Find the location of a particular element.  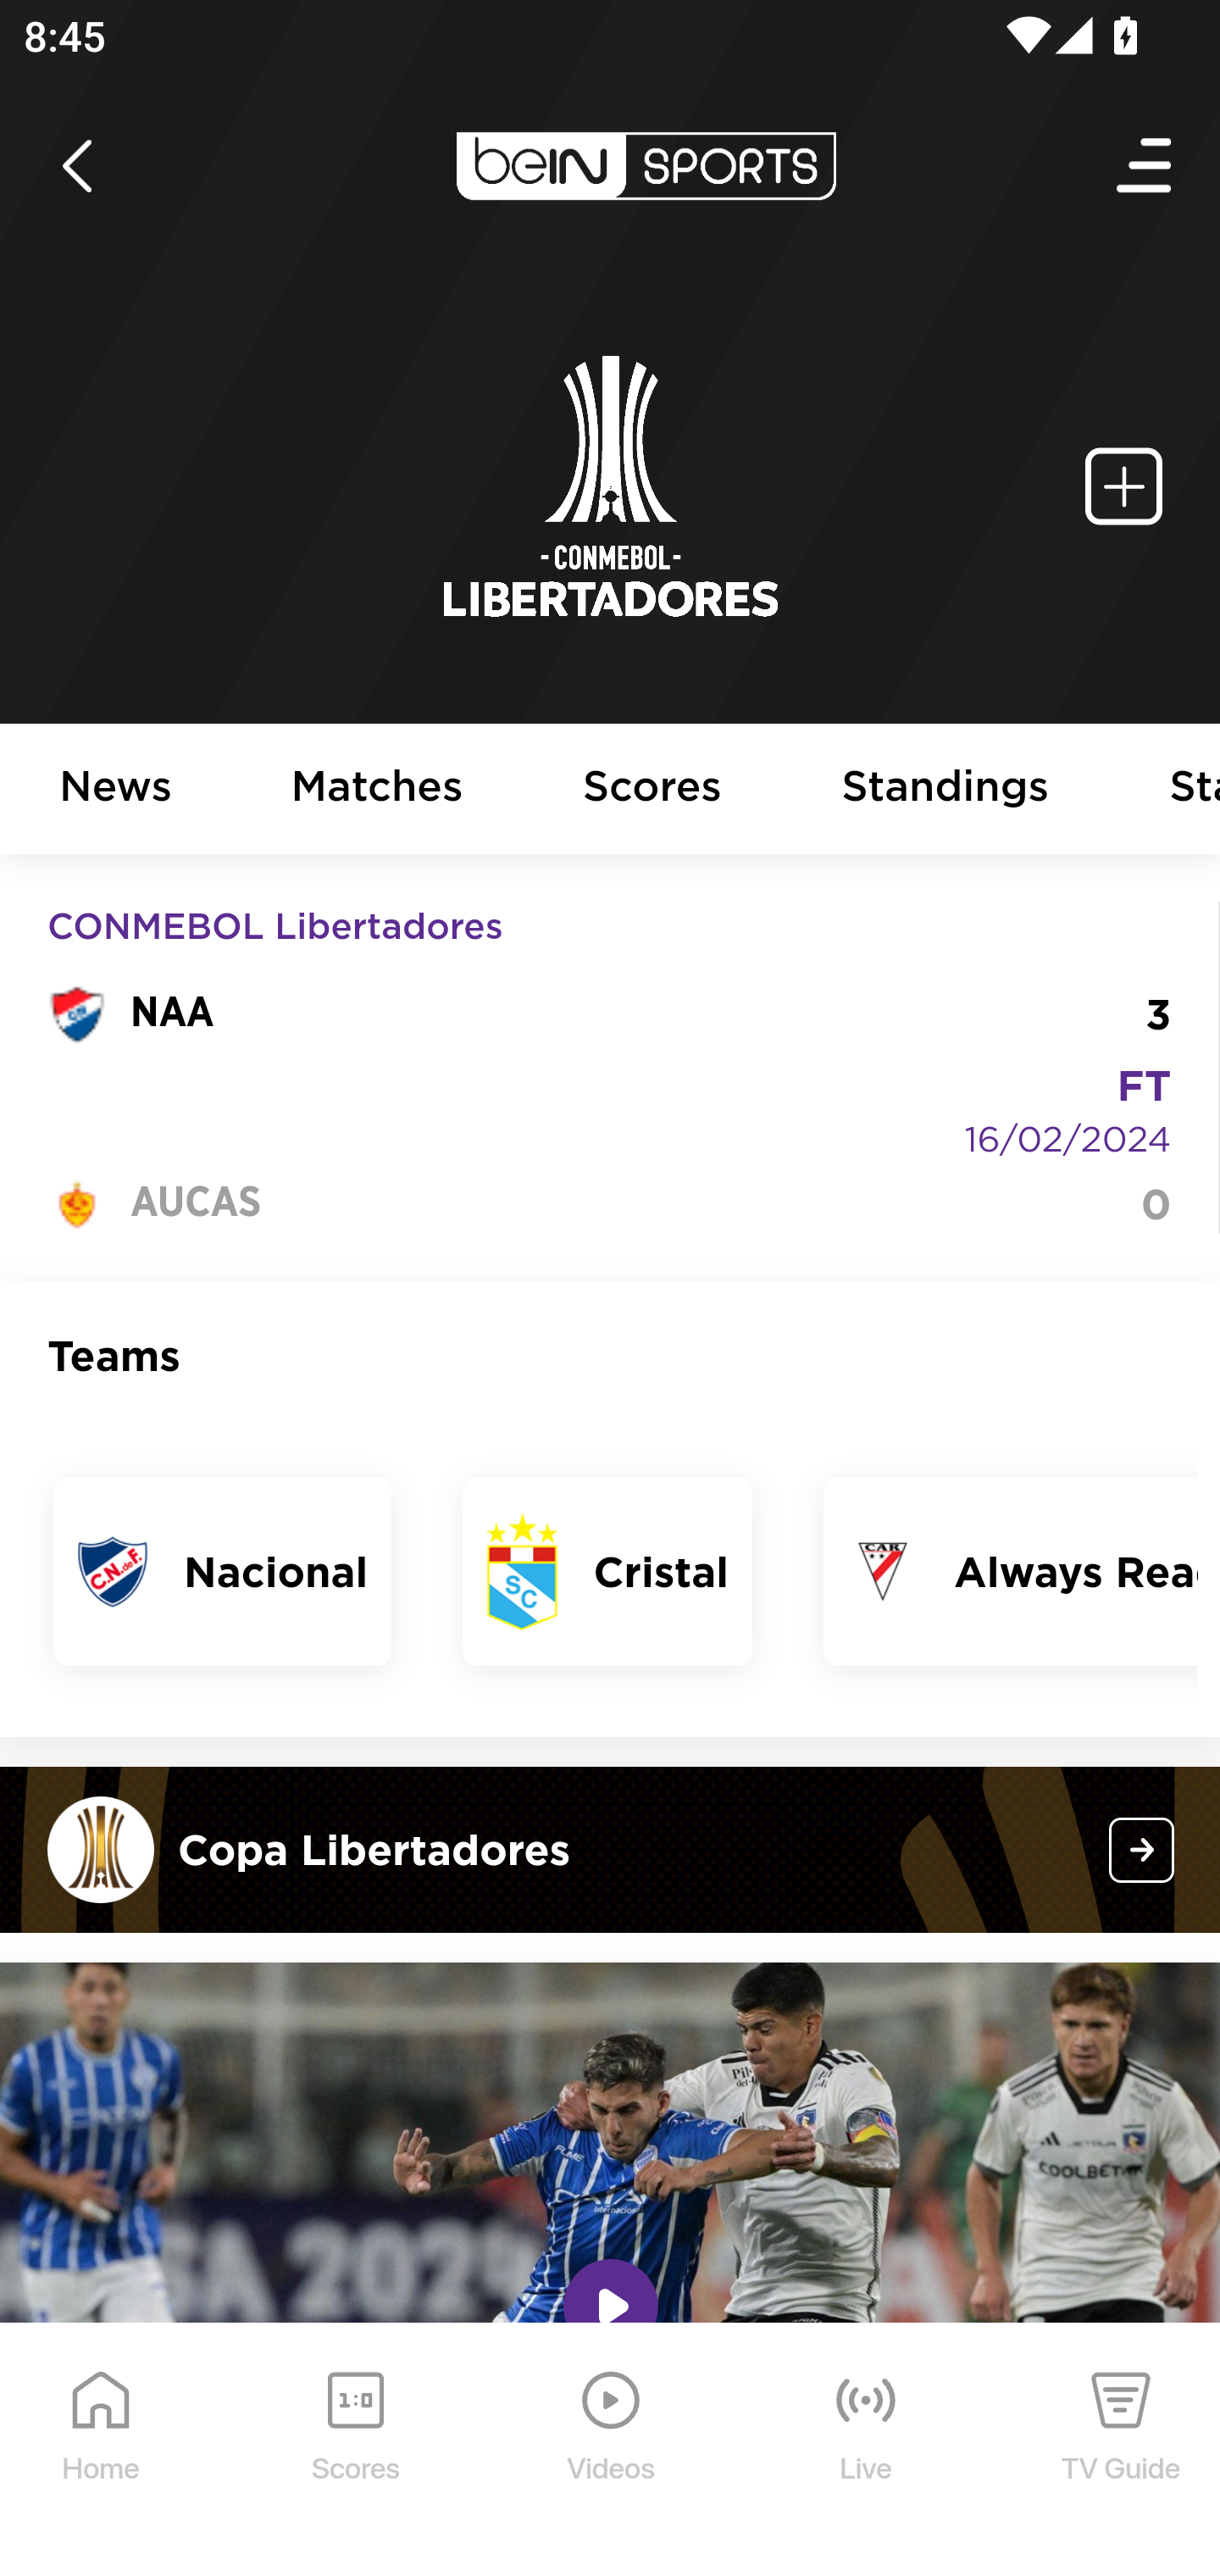

News is located at coordinates (116, 790).